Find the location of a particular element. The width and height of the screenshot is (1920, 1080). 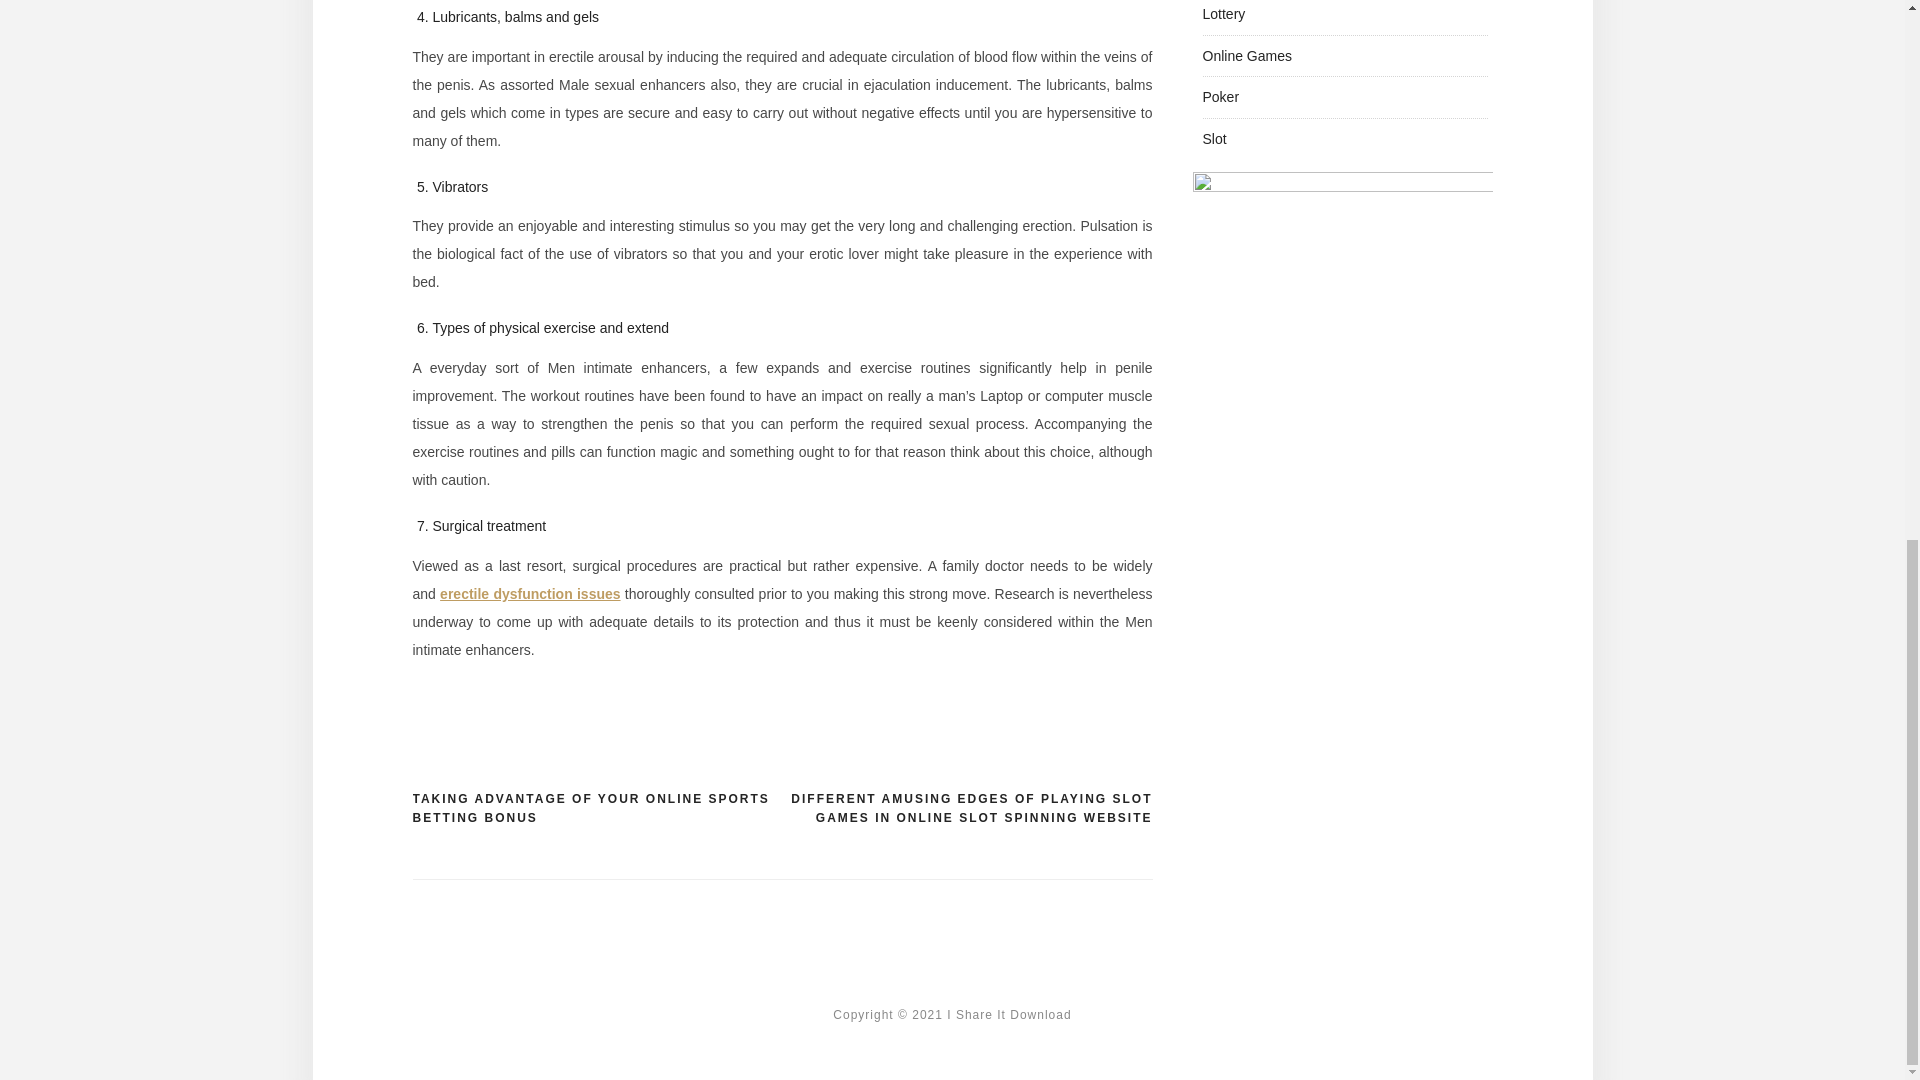

Poker is located at coordinates (1220, 96).